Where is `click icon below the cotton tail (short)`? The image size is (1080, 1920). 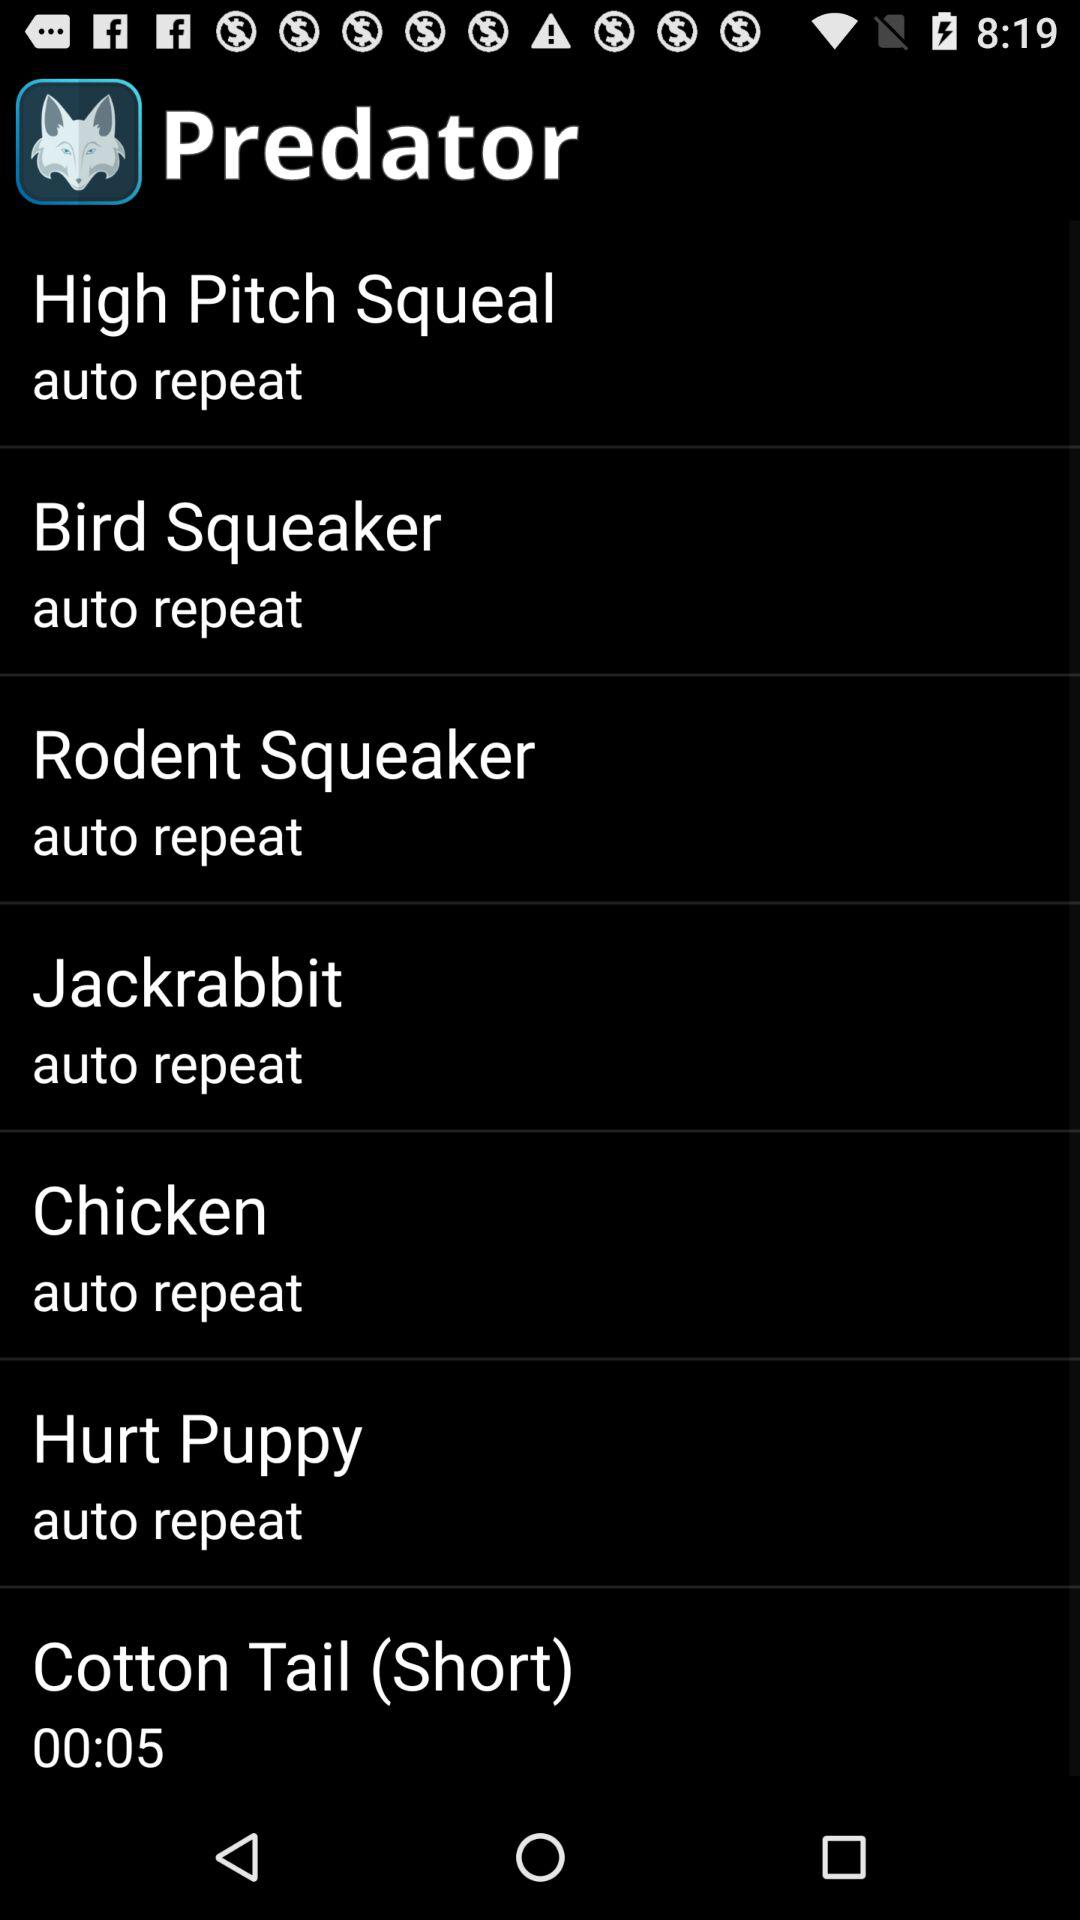 click icon below the cotton tail (short) is located at coordinates (98, 1746).